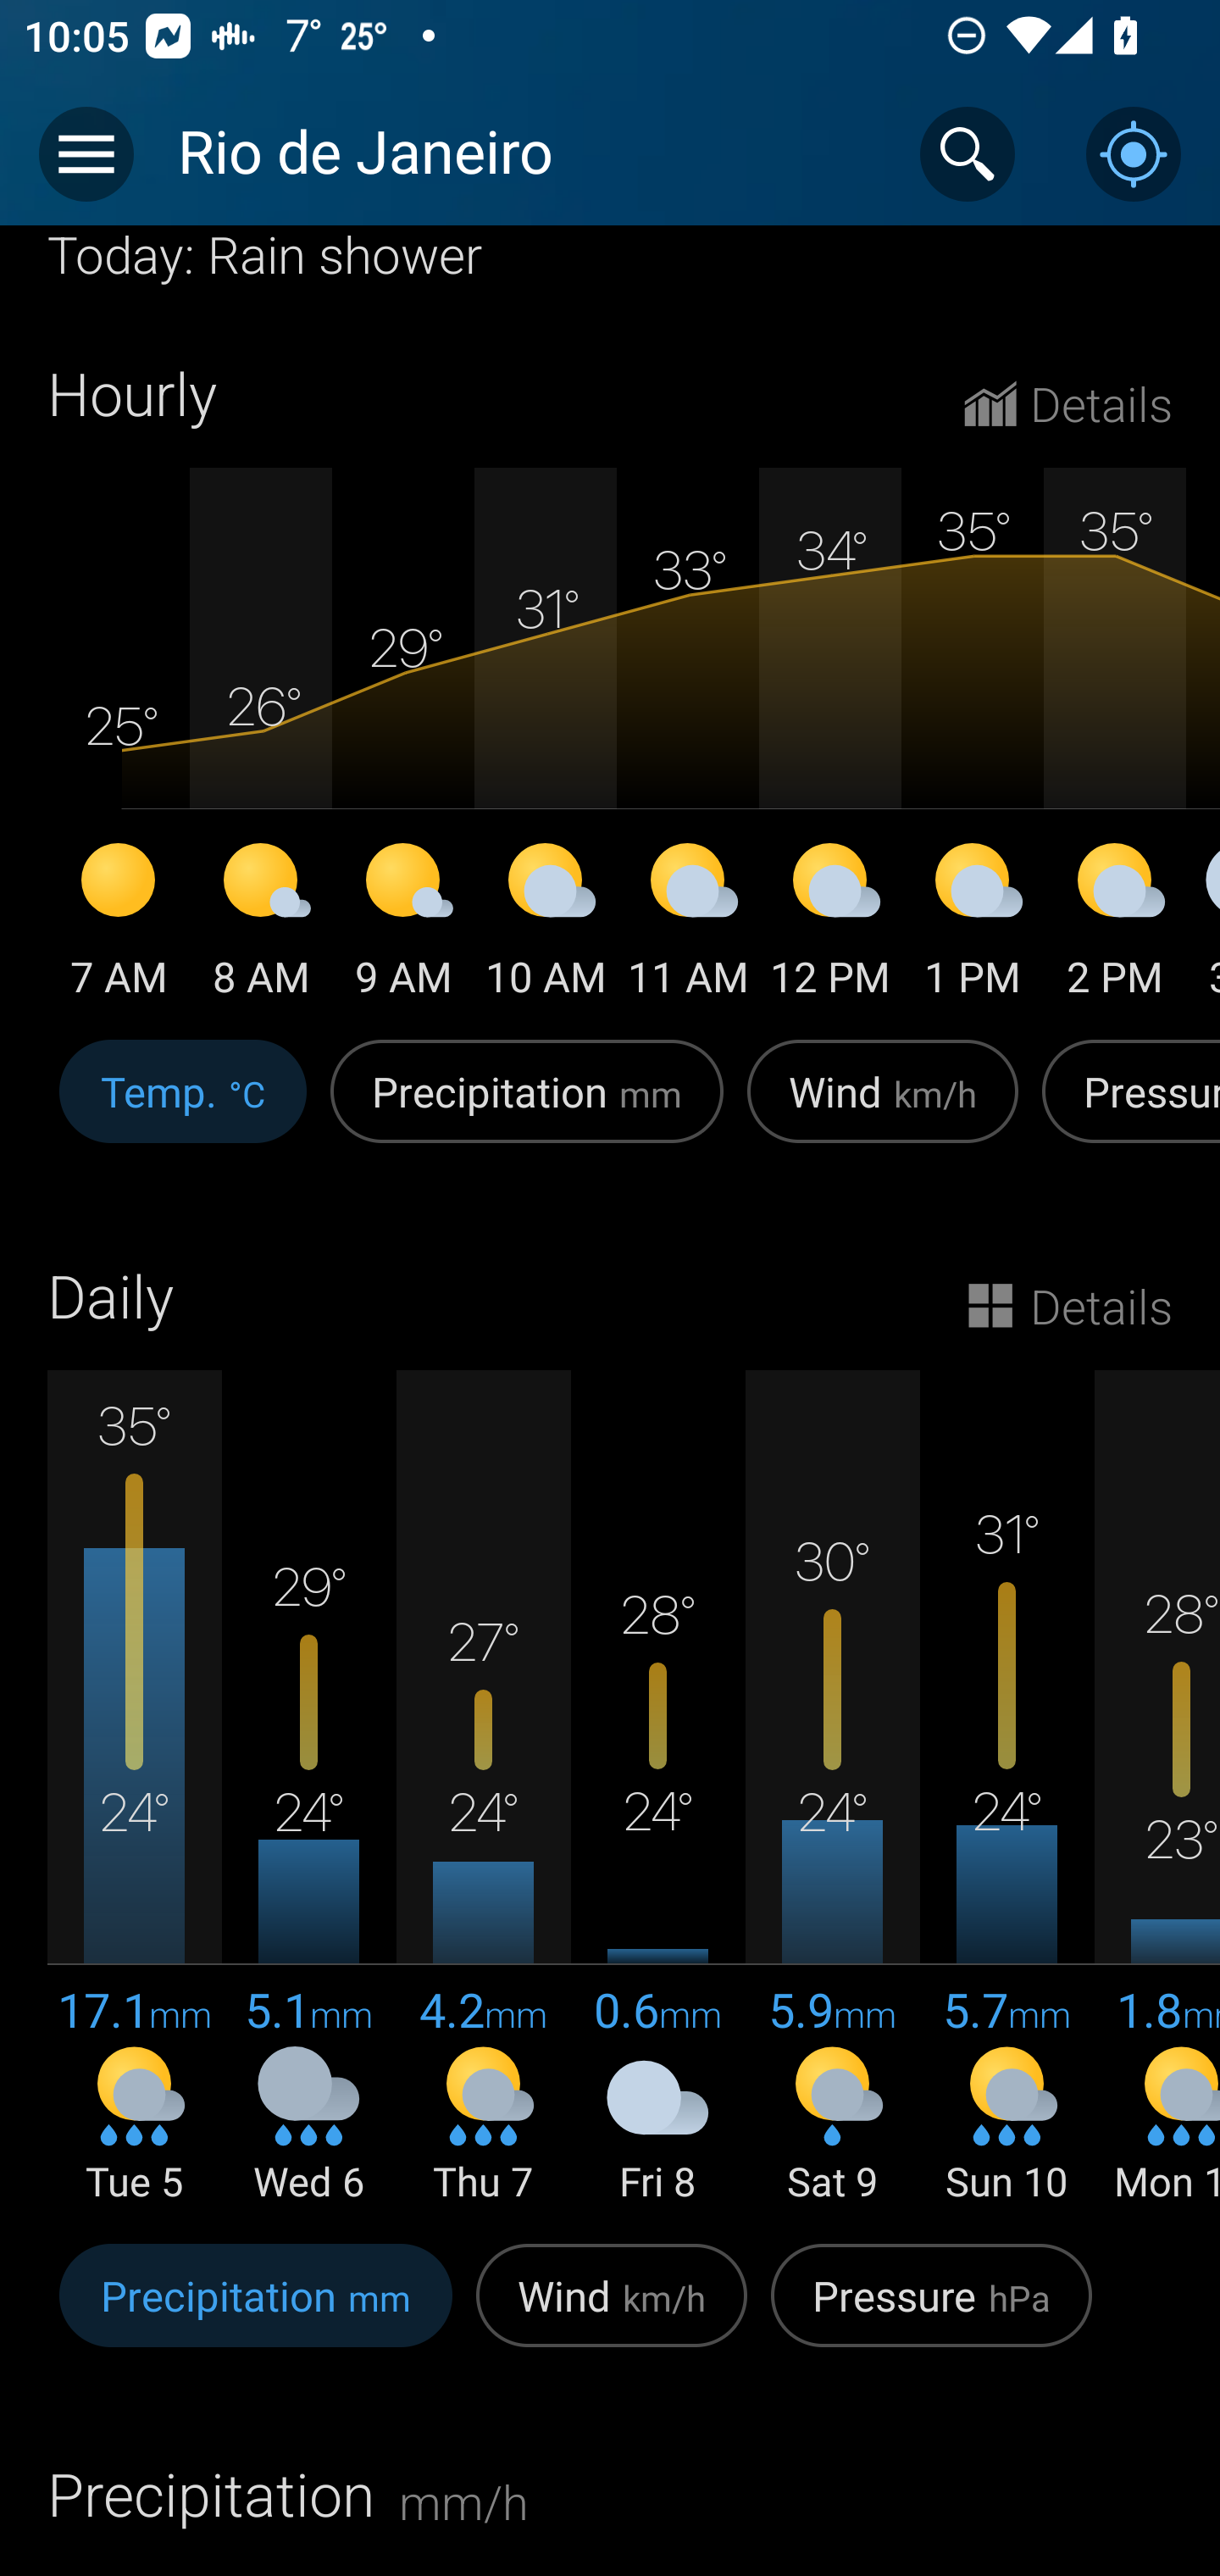  Describe the element at coordinates (688, 925) in the screenshot. I see `11 AM` at that location.